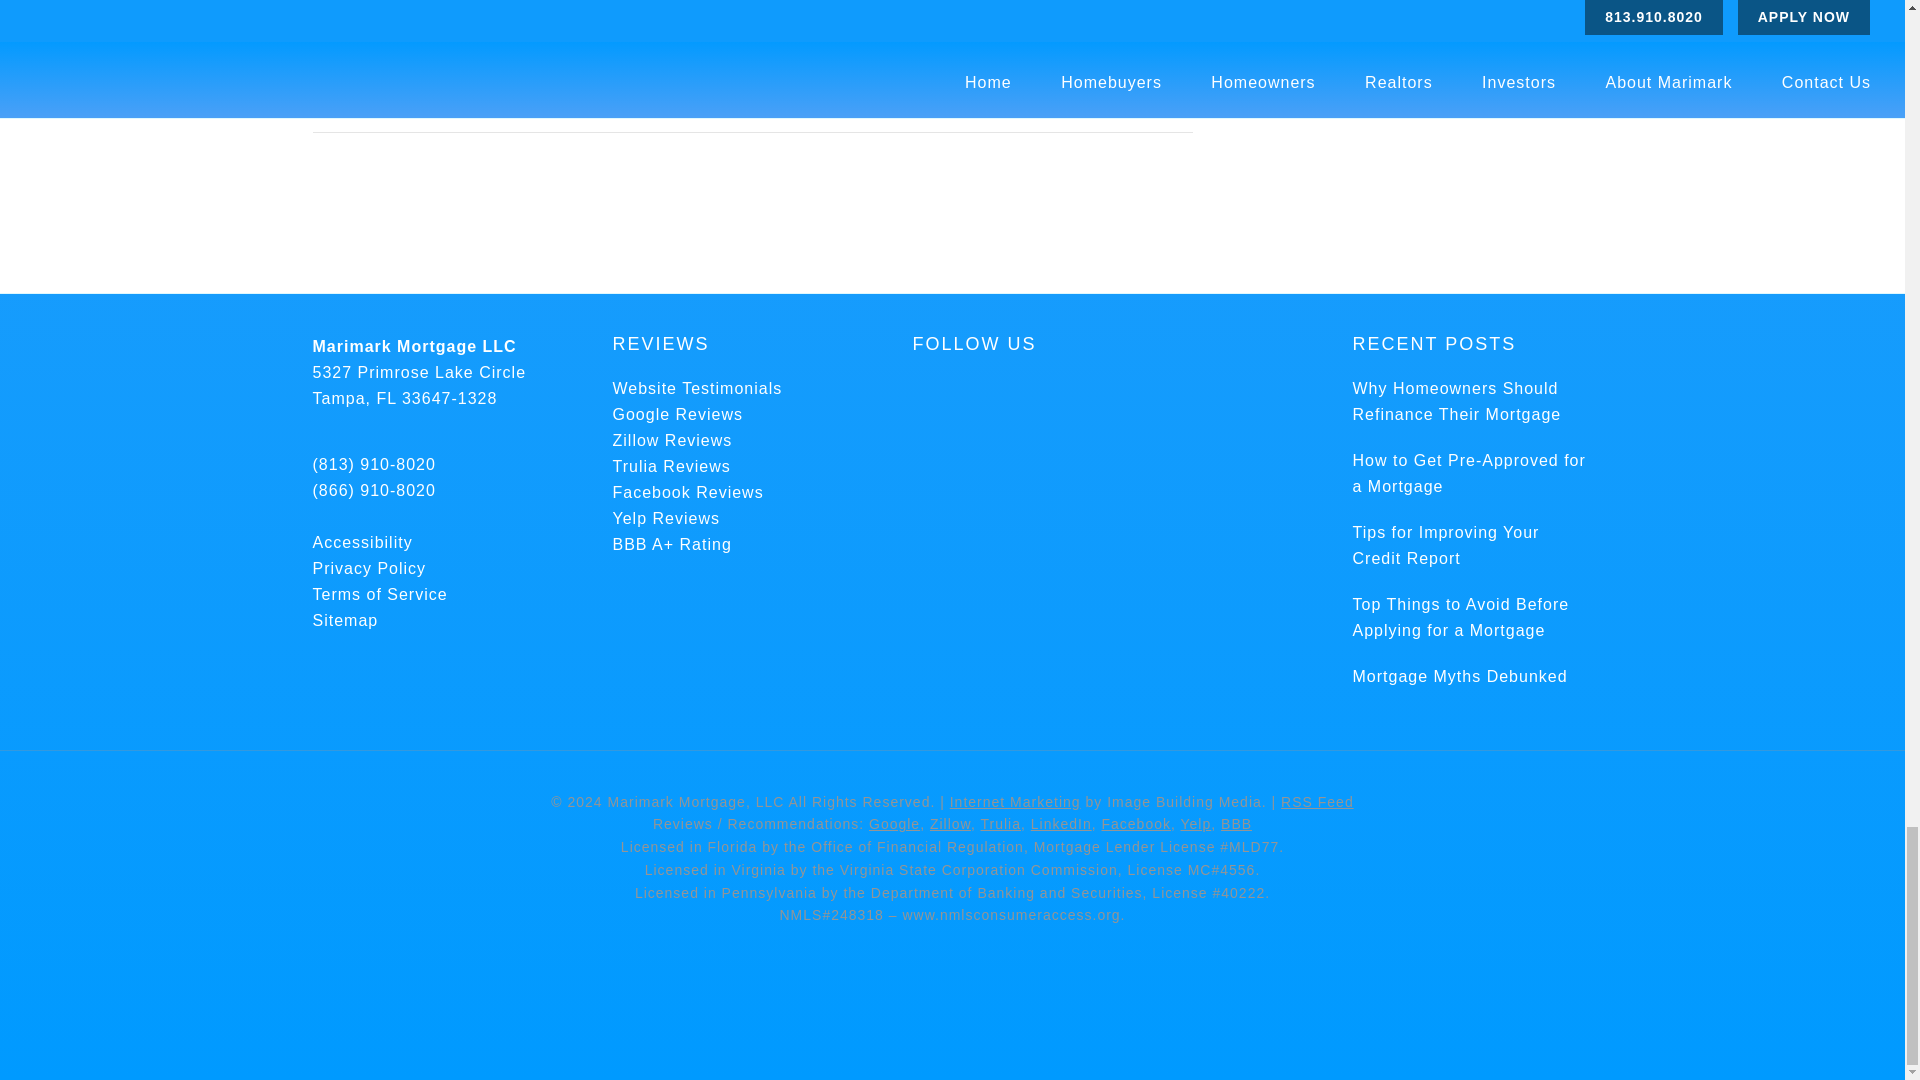  What do you see at coordinates (373, 490) in the screenshot?
I see `Call Us` at bounding box center [373, 490].